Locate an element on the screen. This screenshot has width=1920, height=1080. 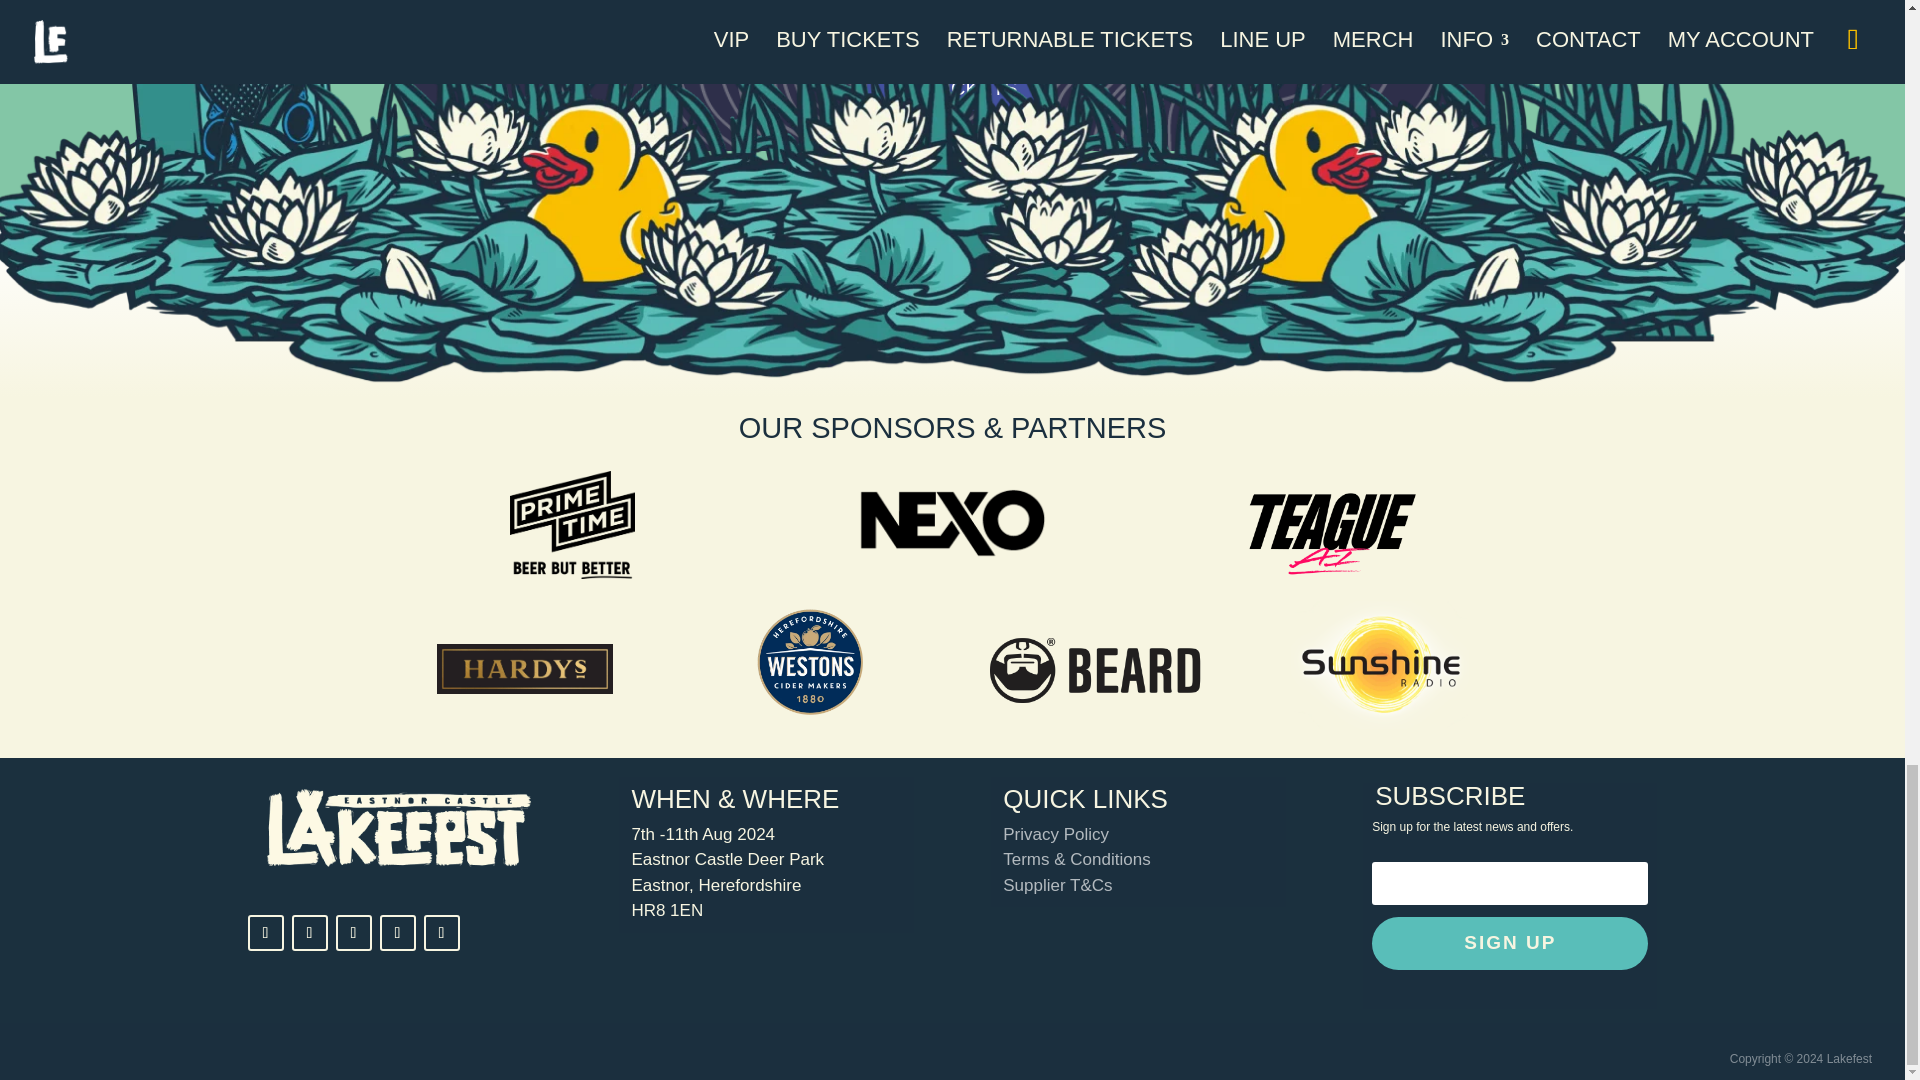
Follow on Facebook is located at coordinates (266, 932).